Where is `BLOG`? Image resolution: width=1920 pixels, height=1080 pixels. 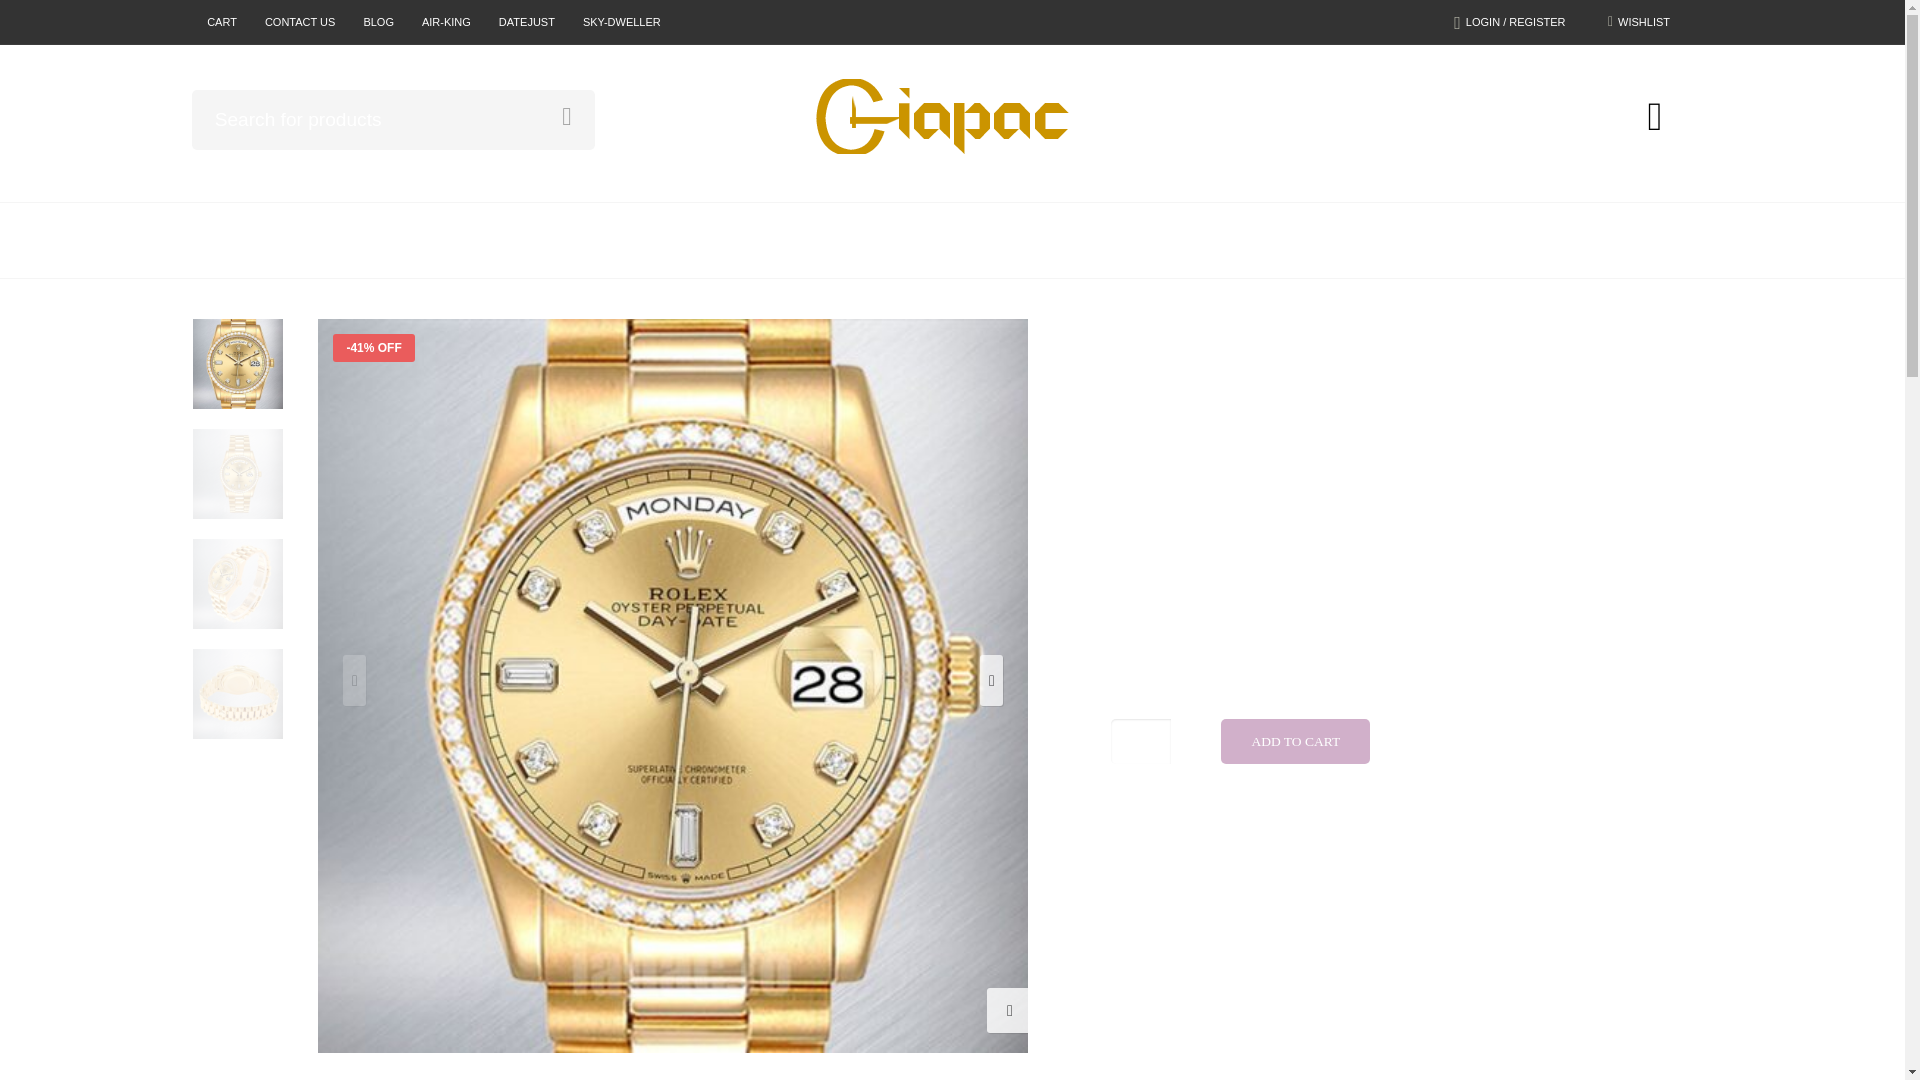
BLOG is located at coordinates (378, 22).